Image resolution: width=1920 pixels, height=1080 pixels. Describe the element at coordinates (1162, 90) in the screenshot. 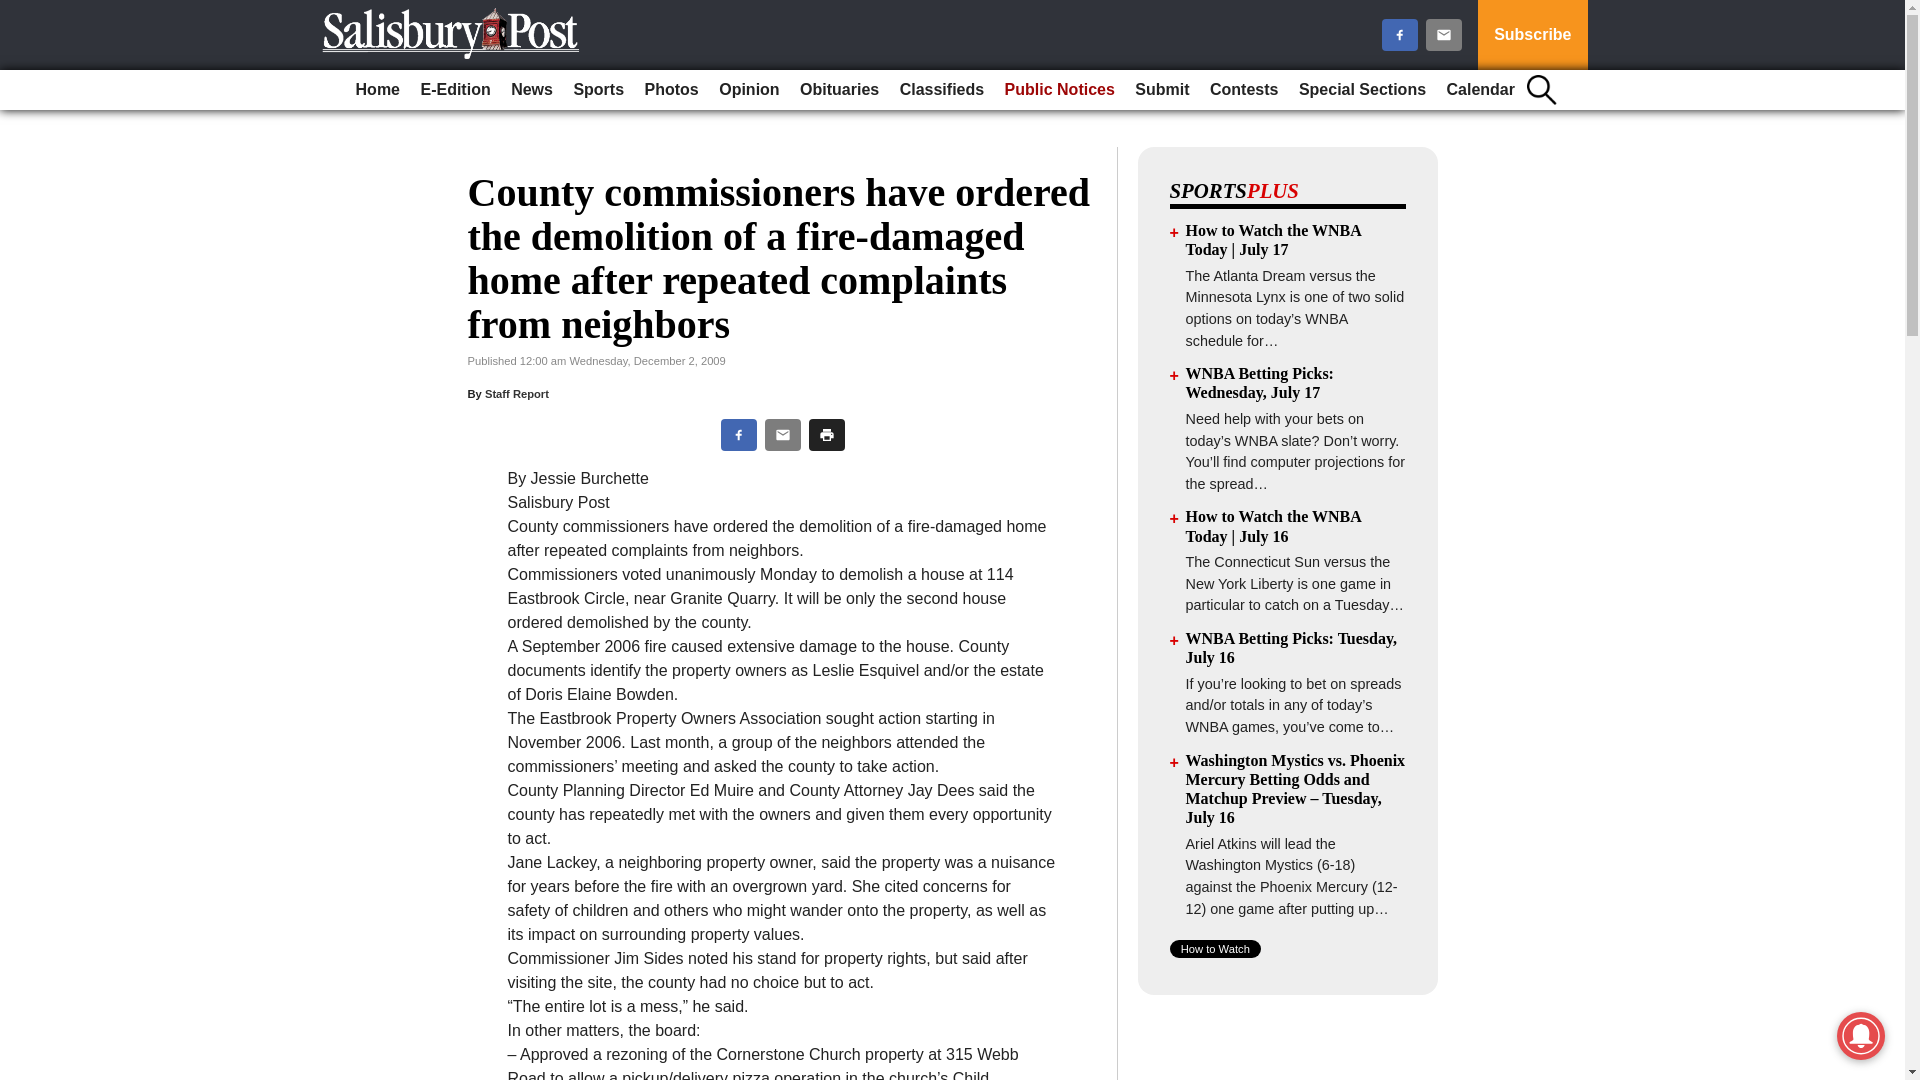

I see `Submit` at that location.